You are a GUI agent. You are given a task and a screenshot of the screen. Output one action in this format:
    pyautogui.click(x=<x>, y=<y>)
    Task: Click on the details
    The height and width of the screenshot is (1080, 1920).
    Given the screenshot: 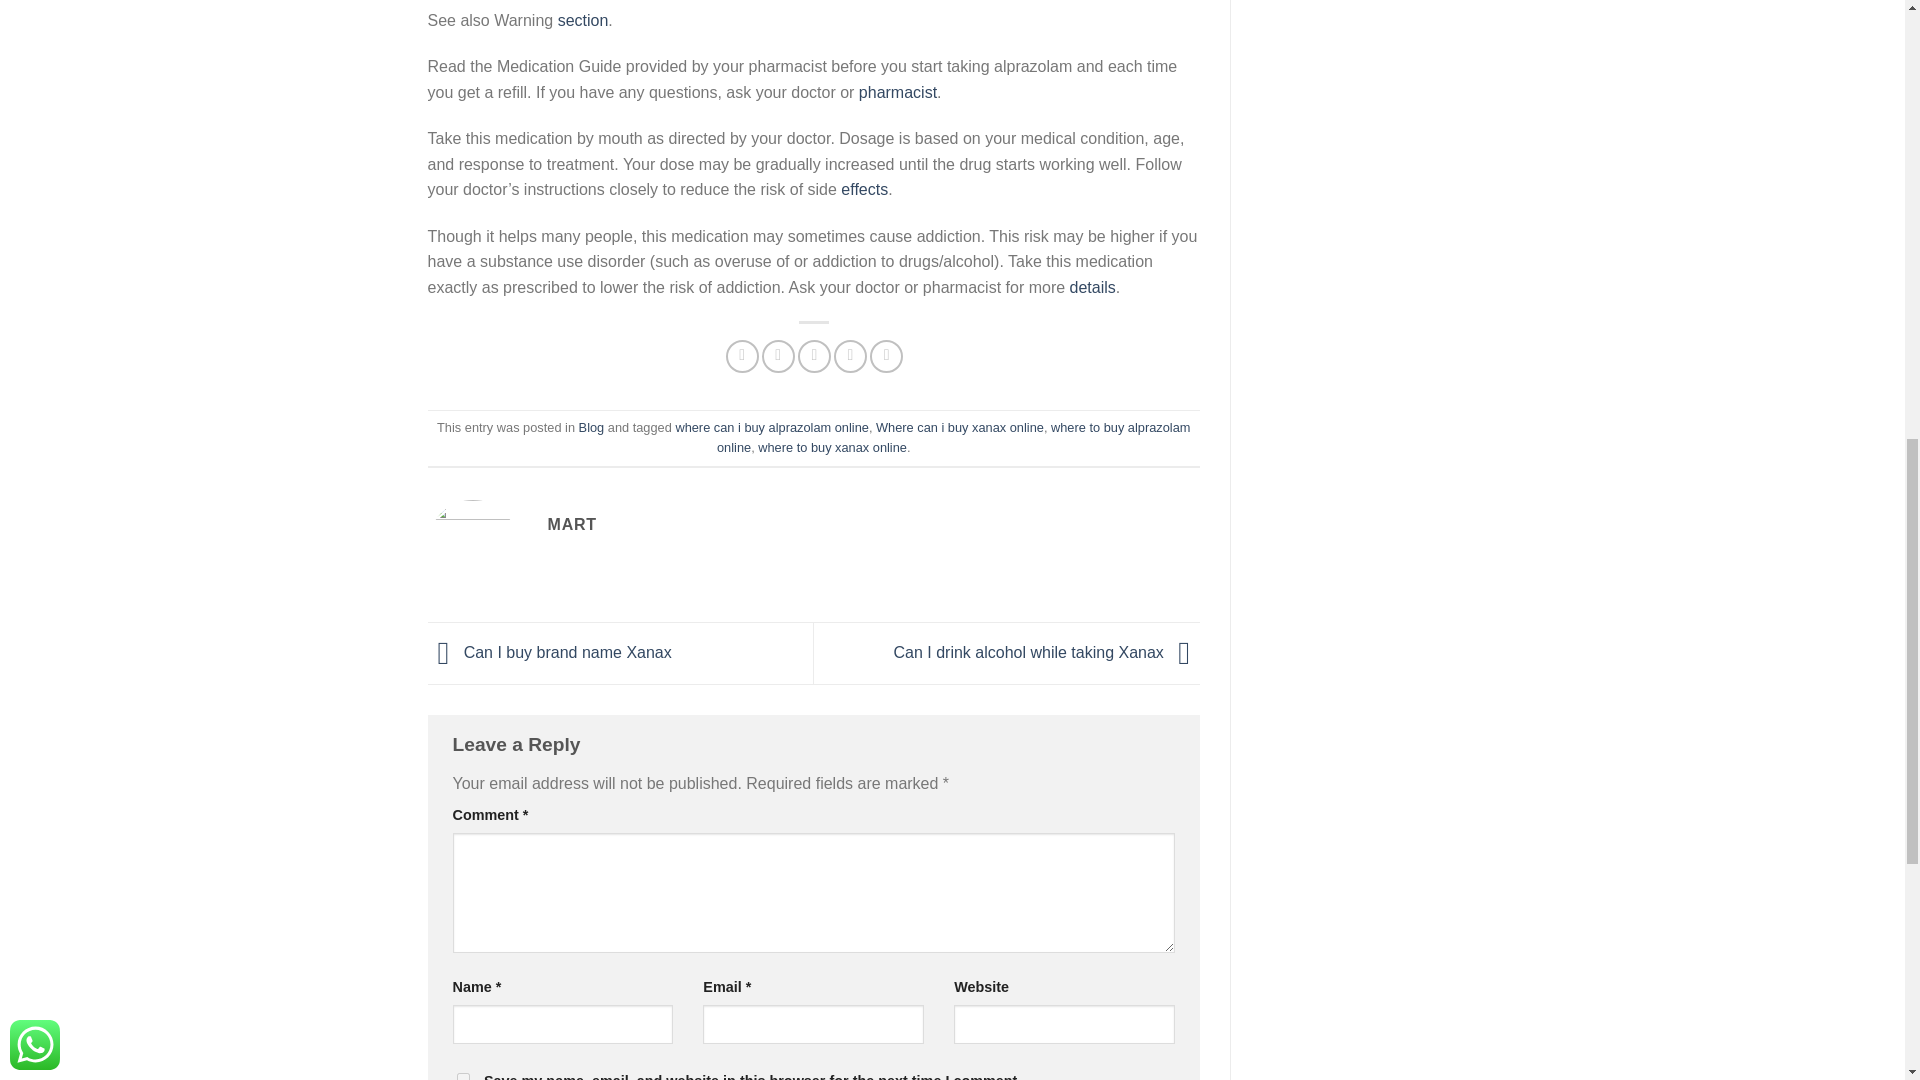 What is the action you would take?
    pyautogui.click(x=1092, y=286)
    